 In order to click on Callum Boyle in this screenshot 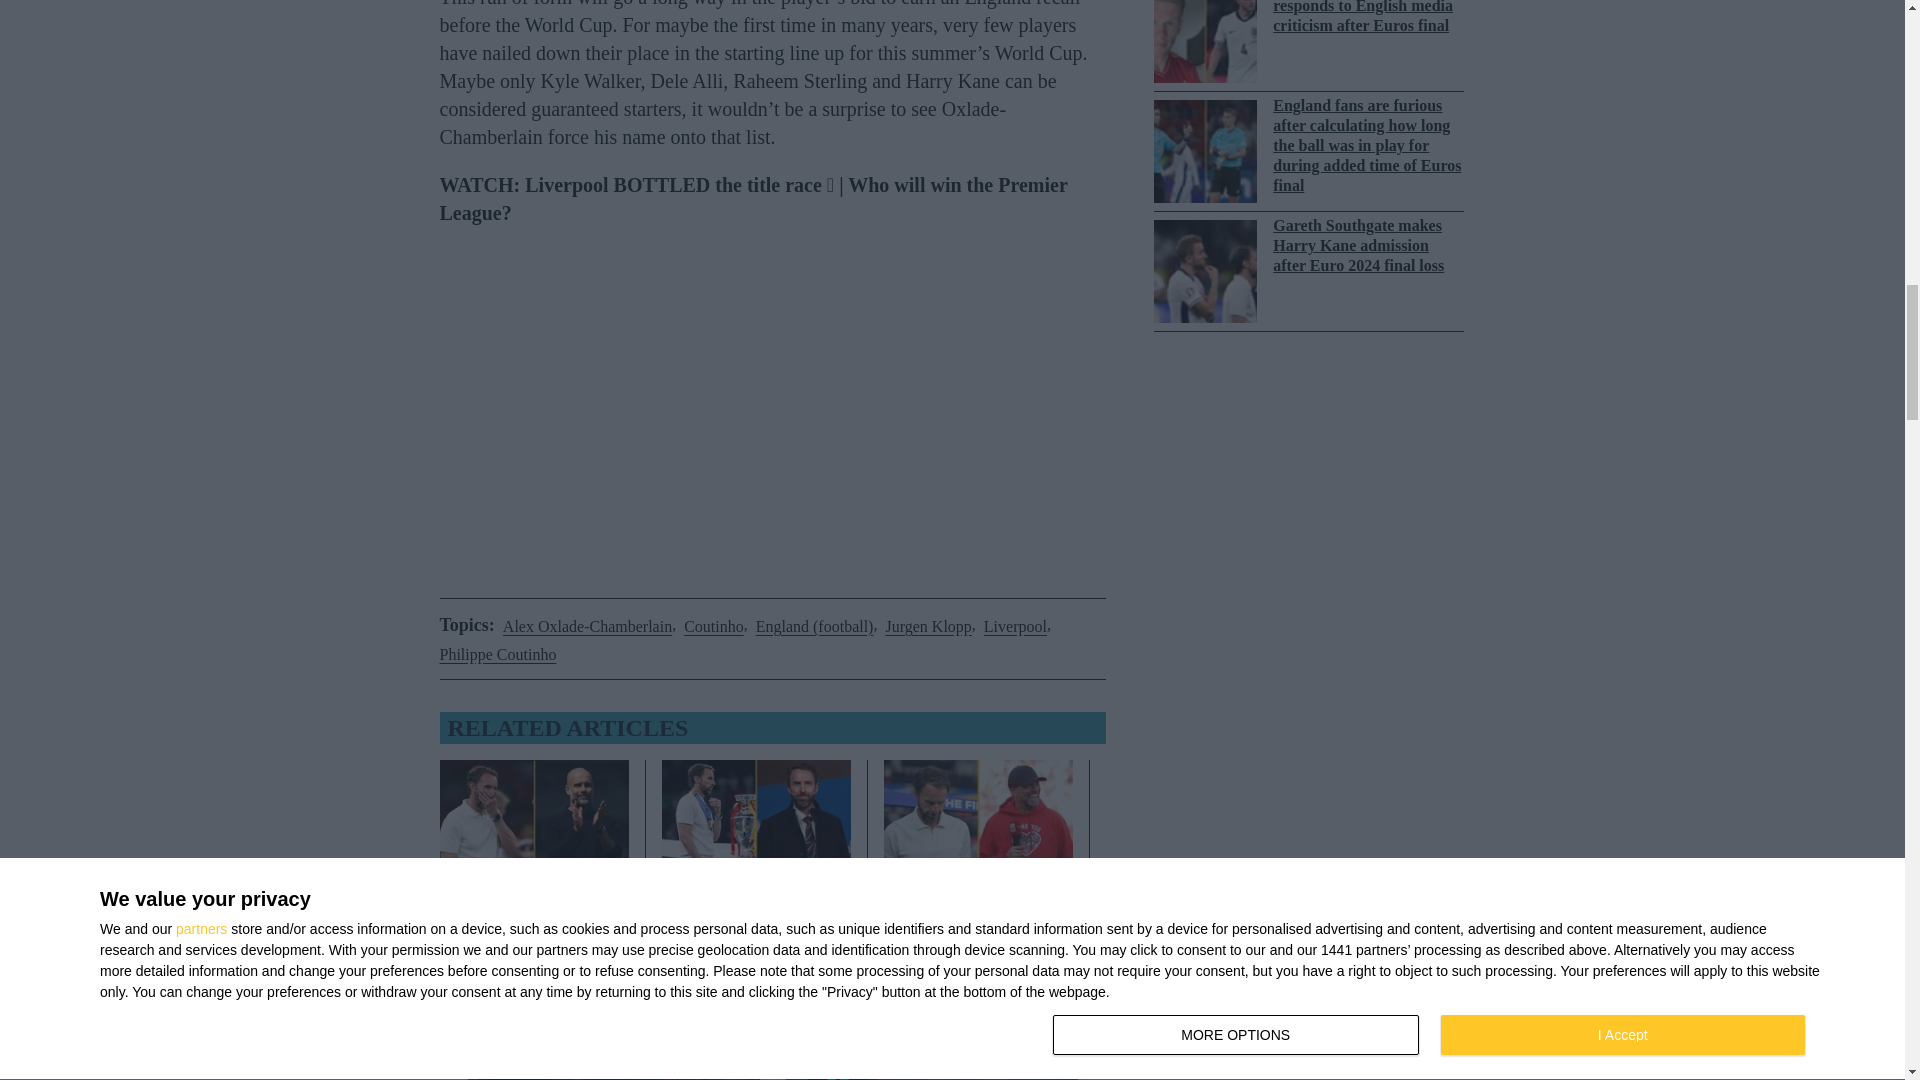, I will do `click(534, 952)`.